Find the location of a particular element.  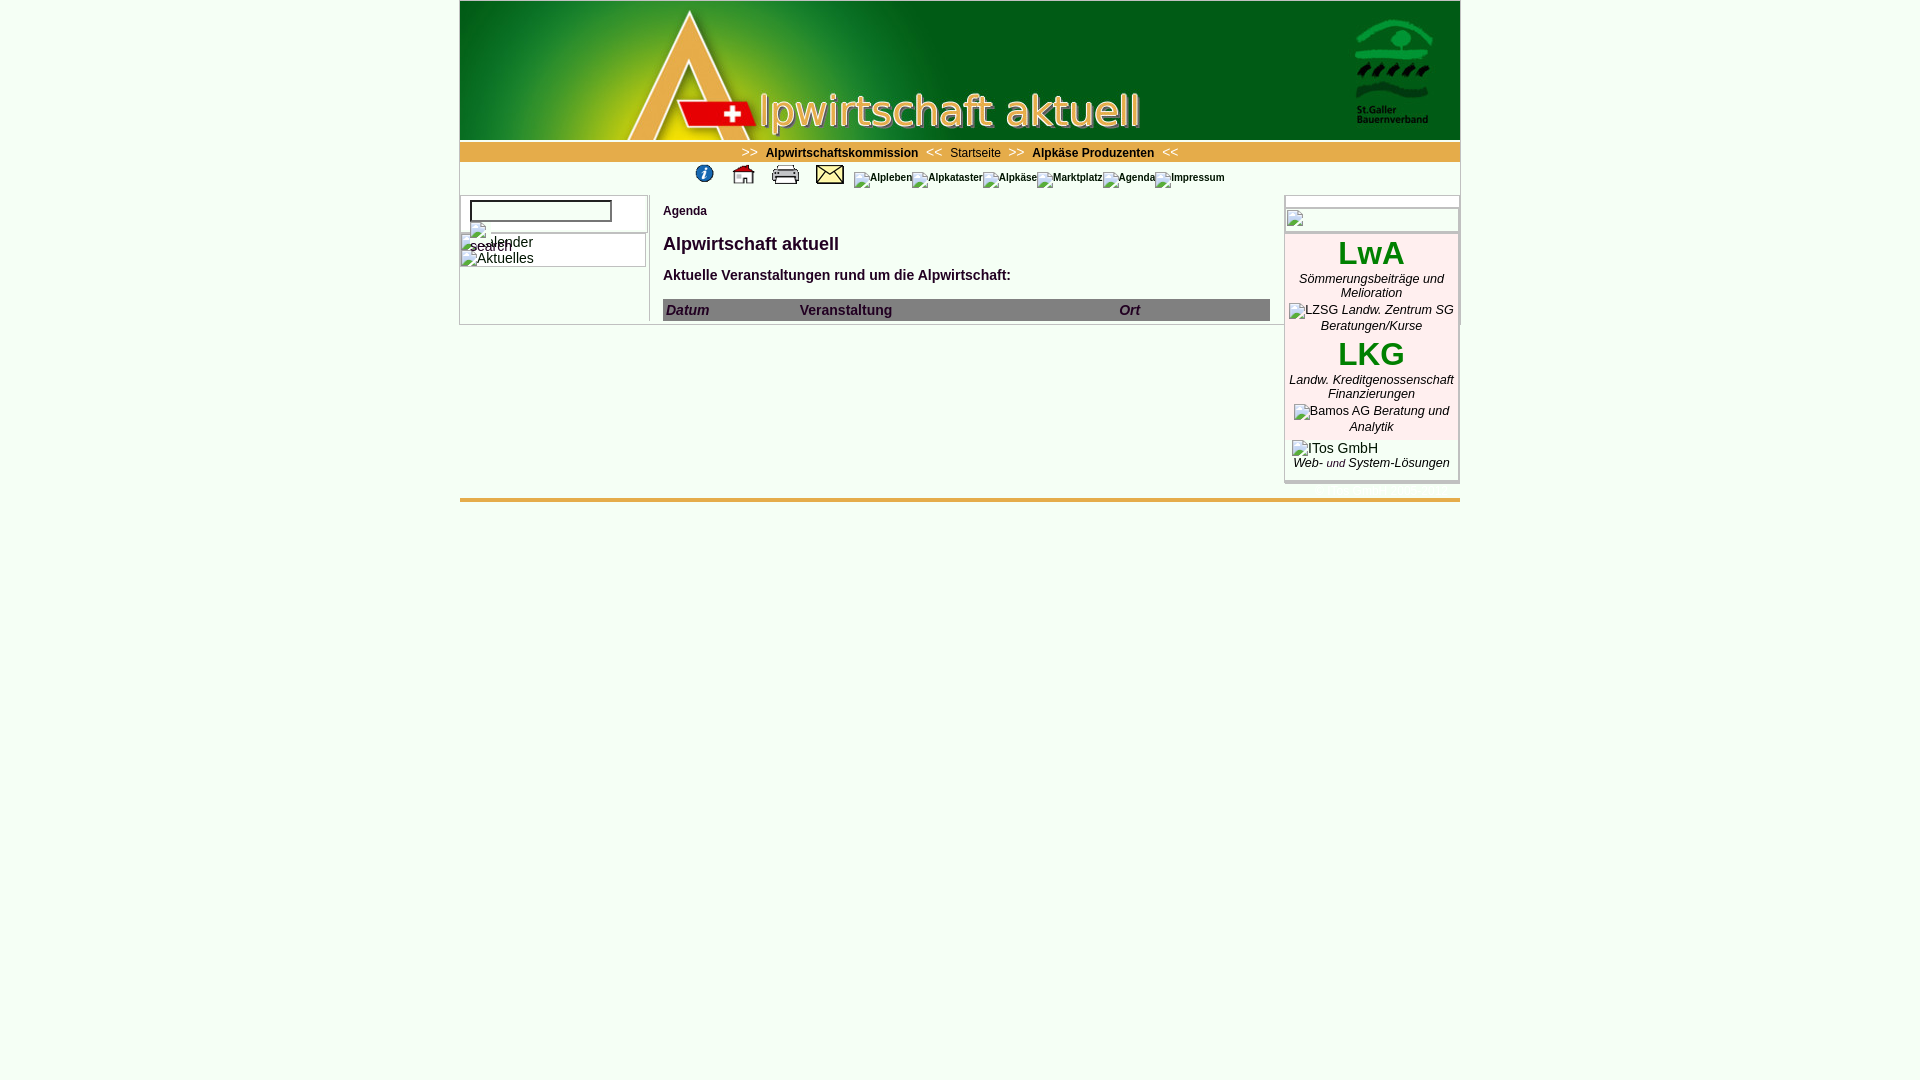

Info is located at coordinates (706, 175).